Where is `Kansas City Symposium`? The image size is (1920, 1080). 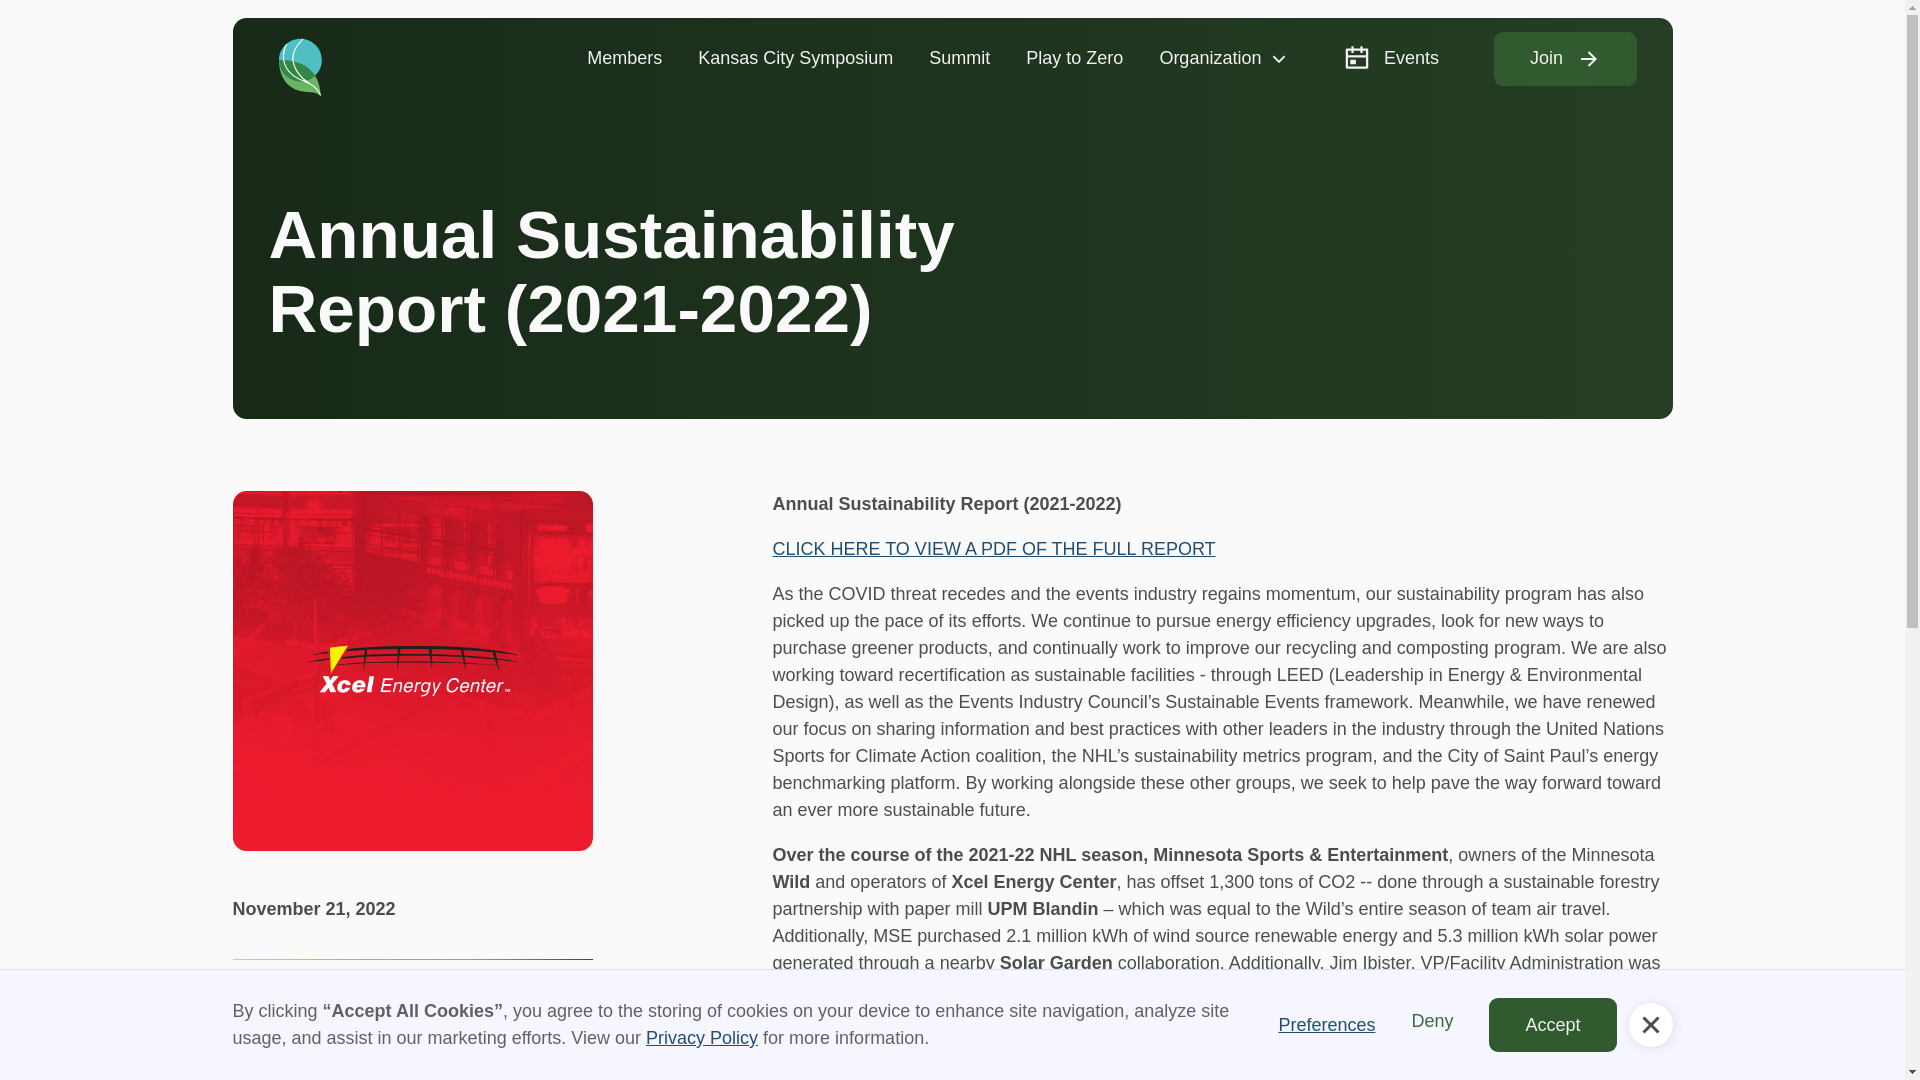
Kansas City Symposium is located at coordinates (794, 58).